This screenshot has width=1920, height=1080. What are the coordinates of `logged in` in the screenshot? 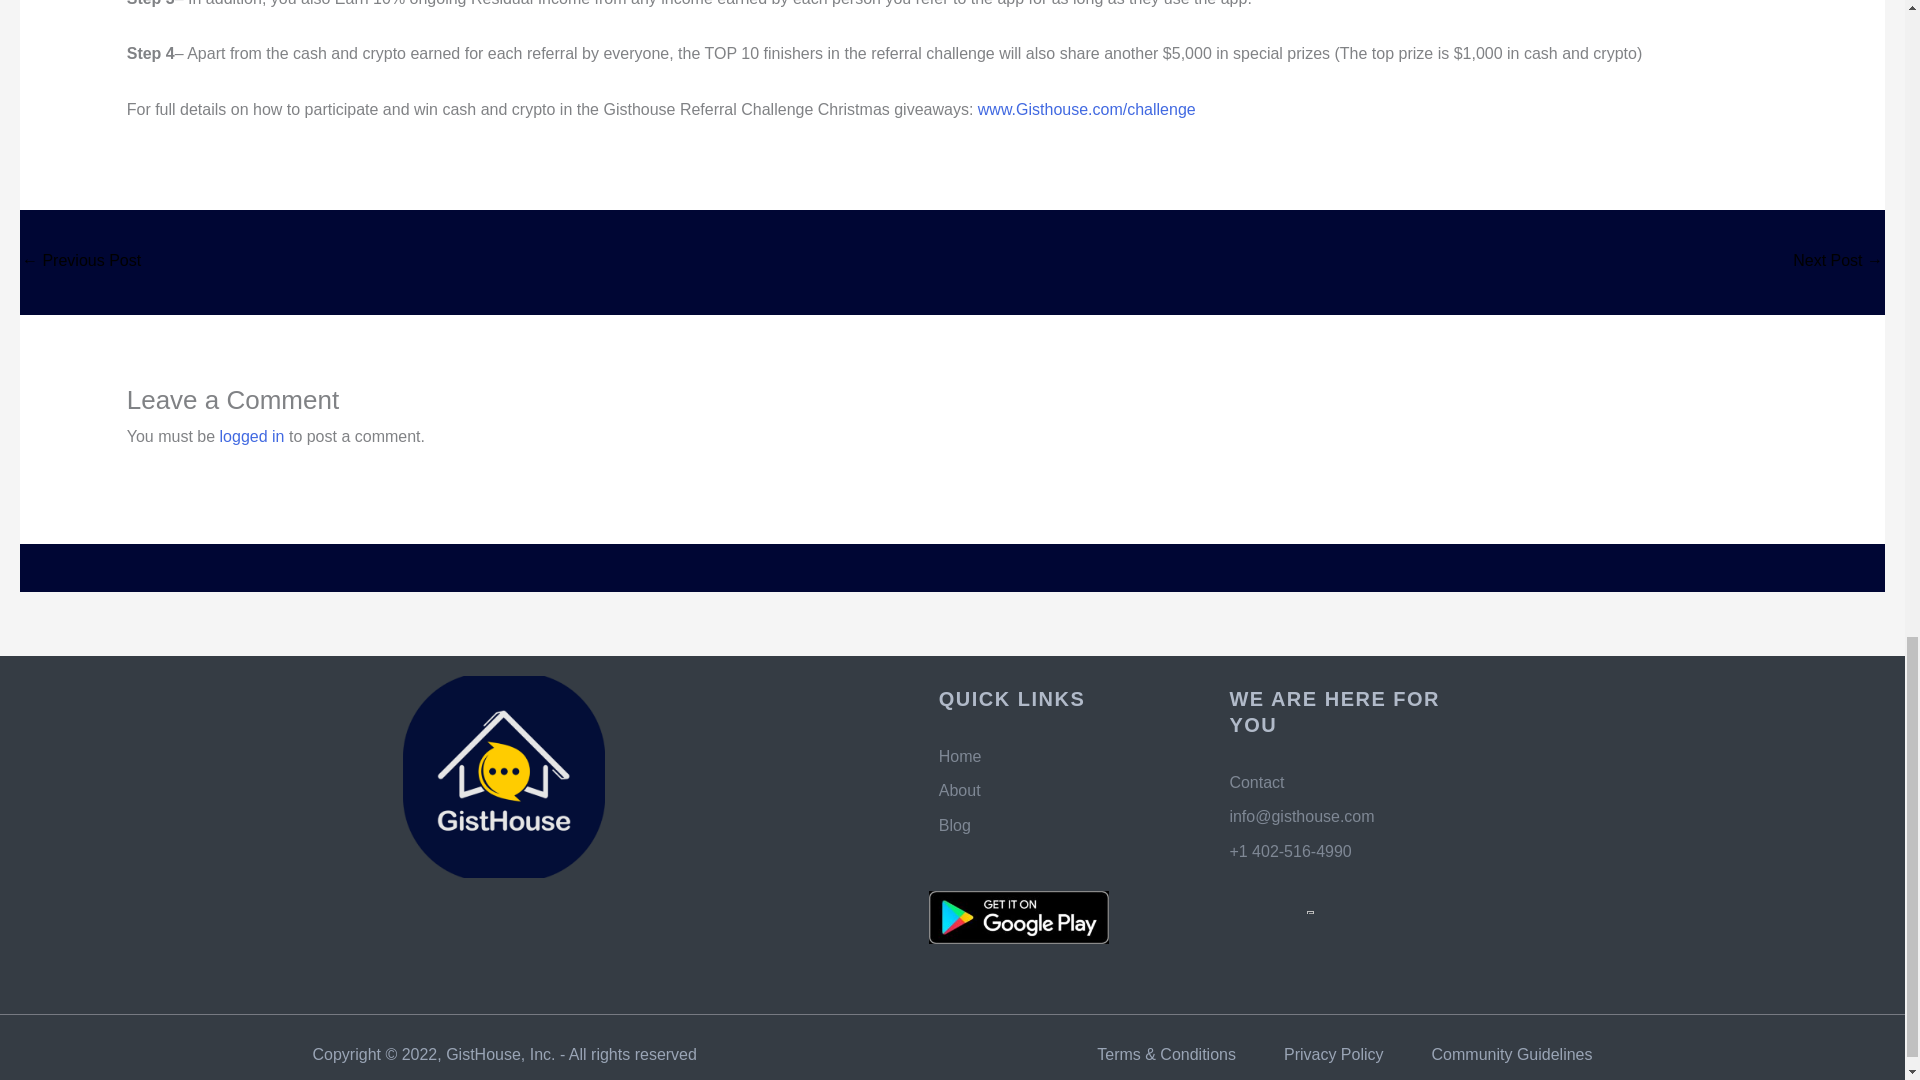 It's located at (252, 436).